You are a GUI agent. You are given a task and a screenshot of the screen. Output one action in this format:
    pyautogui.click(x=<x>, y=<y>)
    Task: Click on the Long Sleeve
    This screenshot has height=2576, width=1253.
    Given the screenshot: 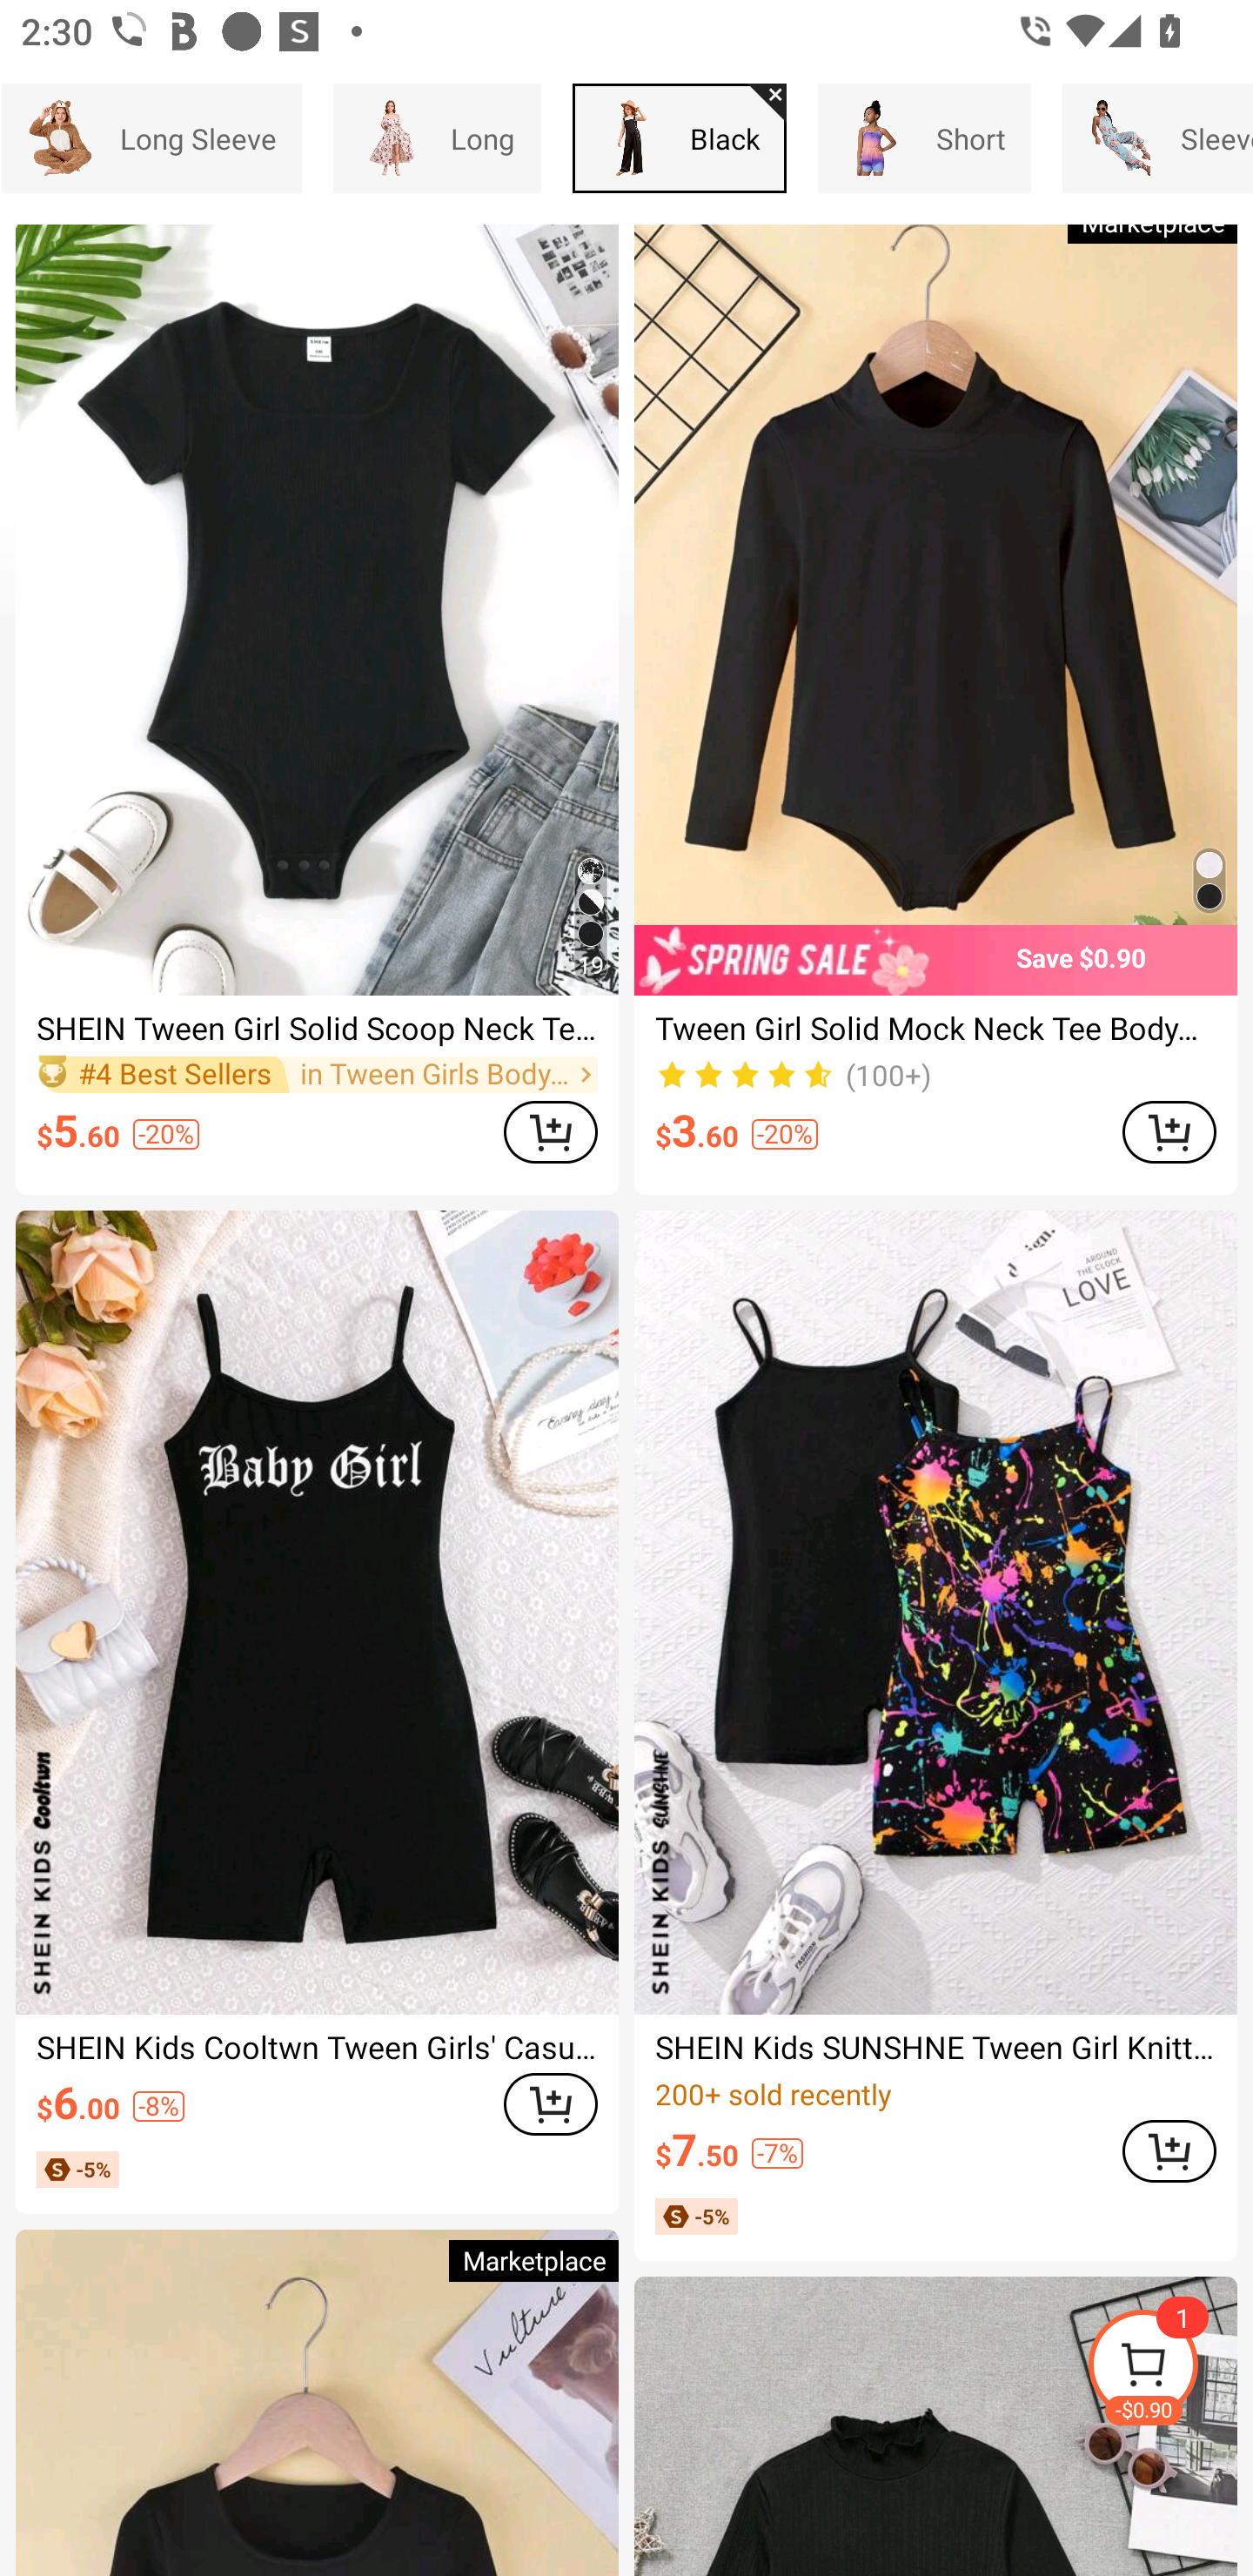 What is the action you would take?
    pyautogui.click(x=151, y=138)
    